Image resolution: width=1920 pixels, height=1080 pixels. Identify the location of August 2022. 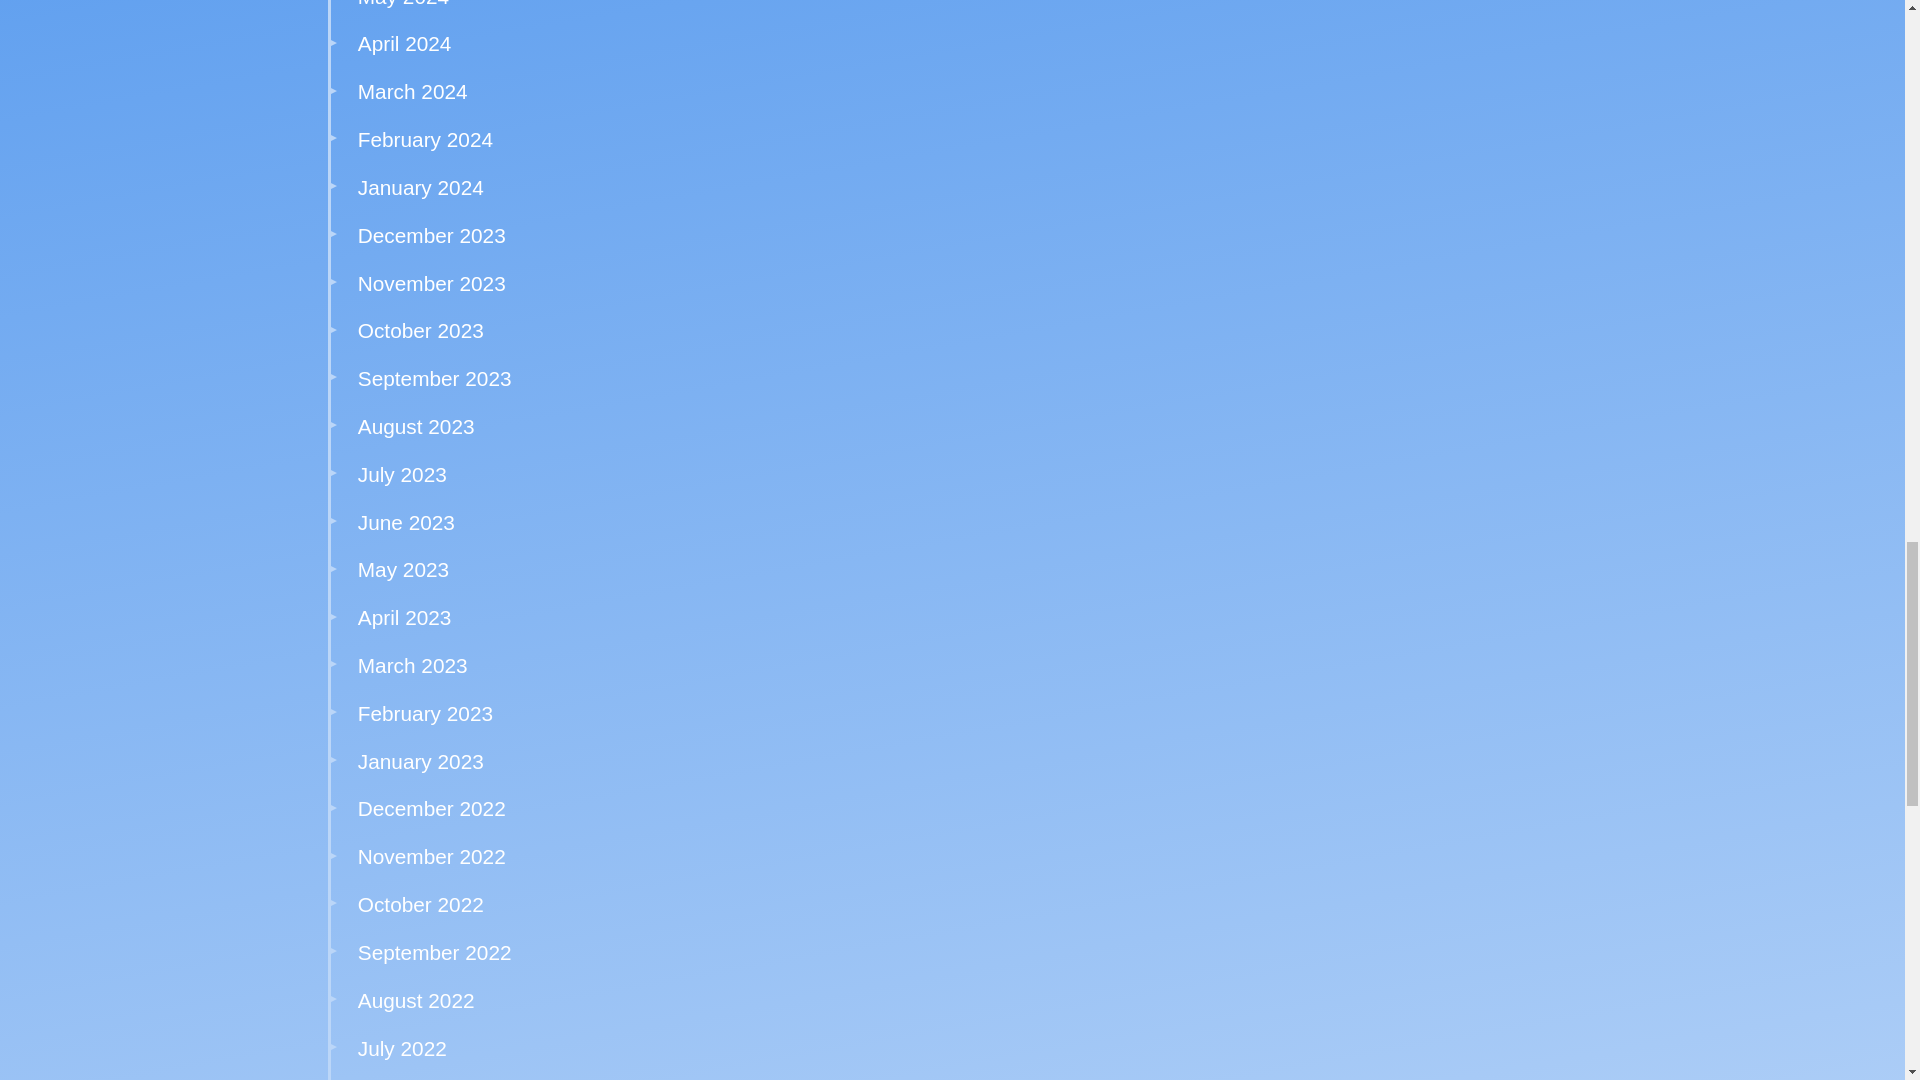
(416, 1000).